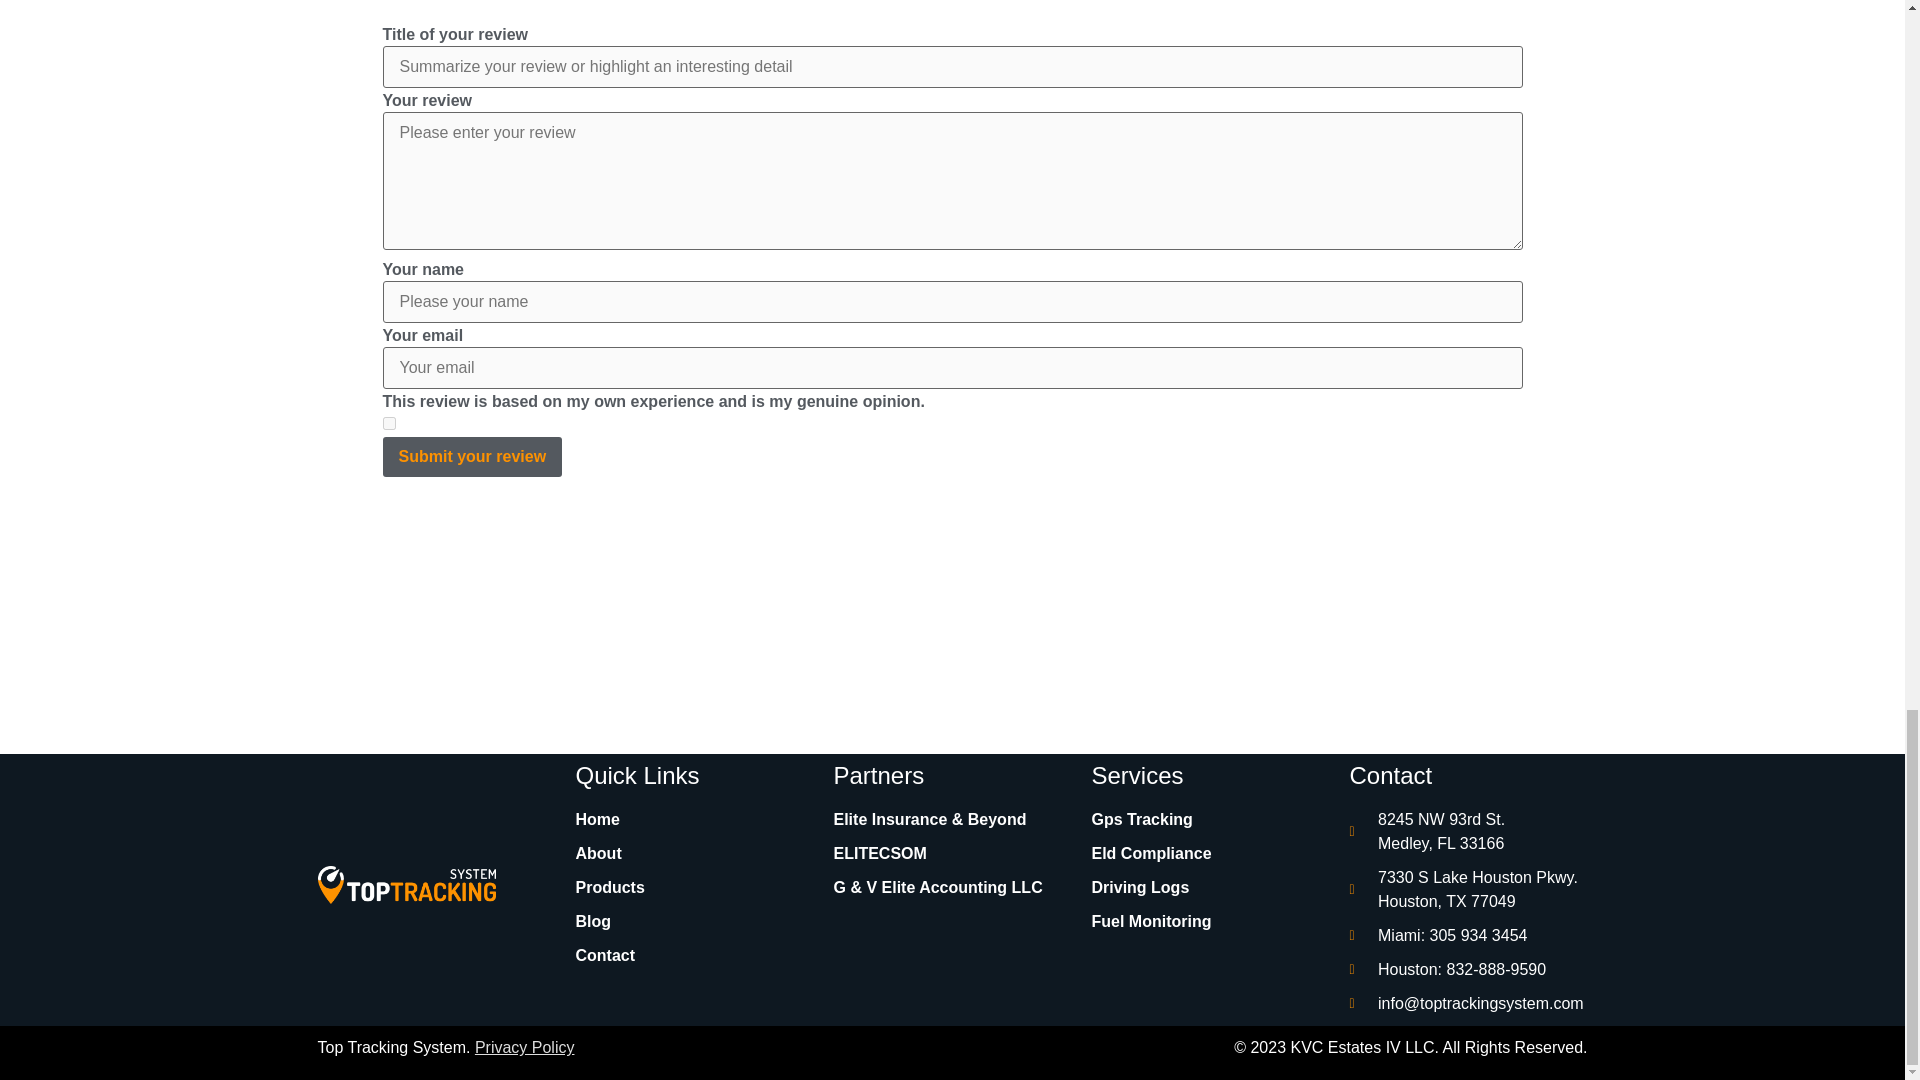 This screenshot has width=1920, height=1080. What do you see at coordinates (695, 819) in the screenshot?
I see `Home` at bounding box center [695, 819].